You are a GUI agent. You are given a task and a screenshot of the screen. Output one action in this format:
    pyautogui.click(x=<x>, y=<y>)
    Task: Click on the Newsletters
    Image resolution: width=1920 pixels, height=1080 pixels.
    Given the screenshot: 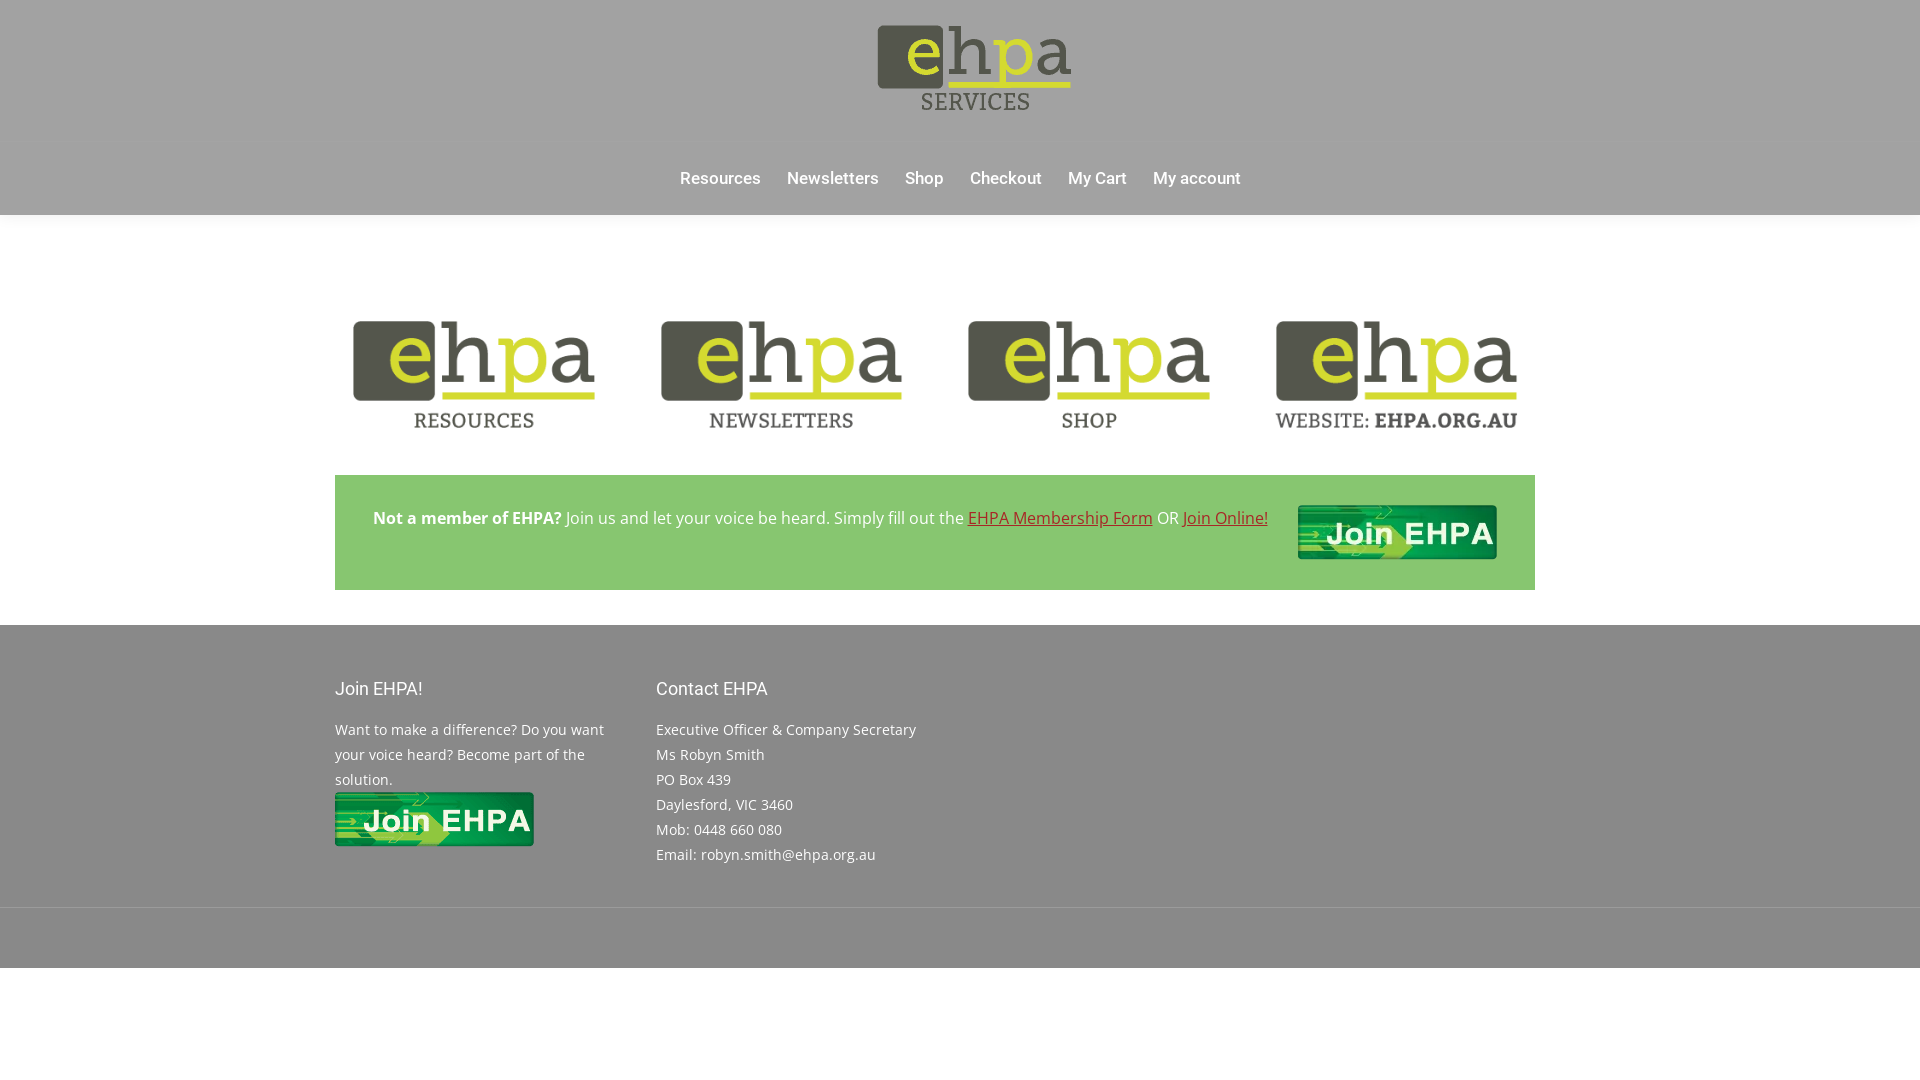 What is the action you would take?
    pyautogui.click(x=832, y=178)
    